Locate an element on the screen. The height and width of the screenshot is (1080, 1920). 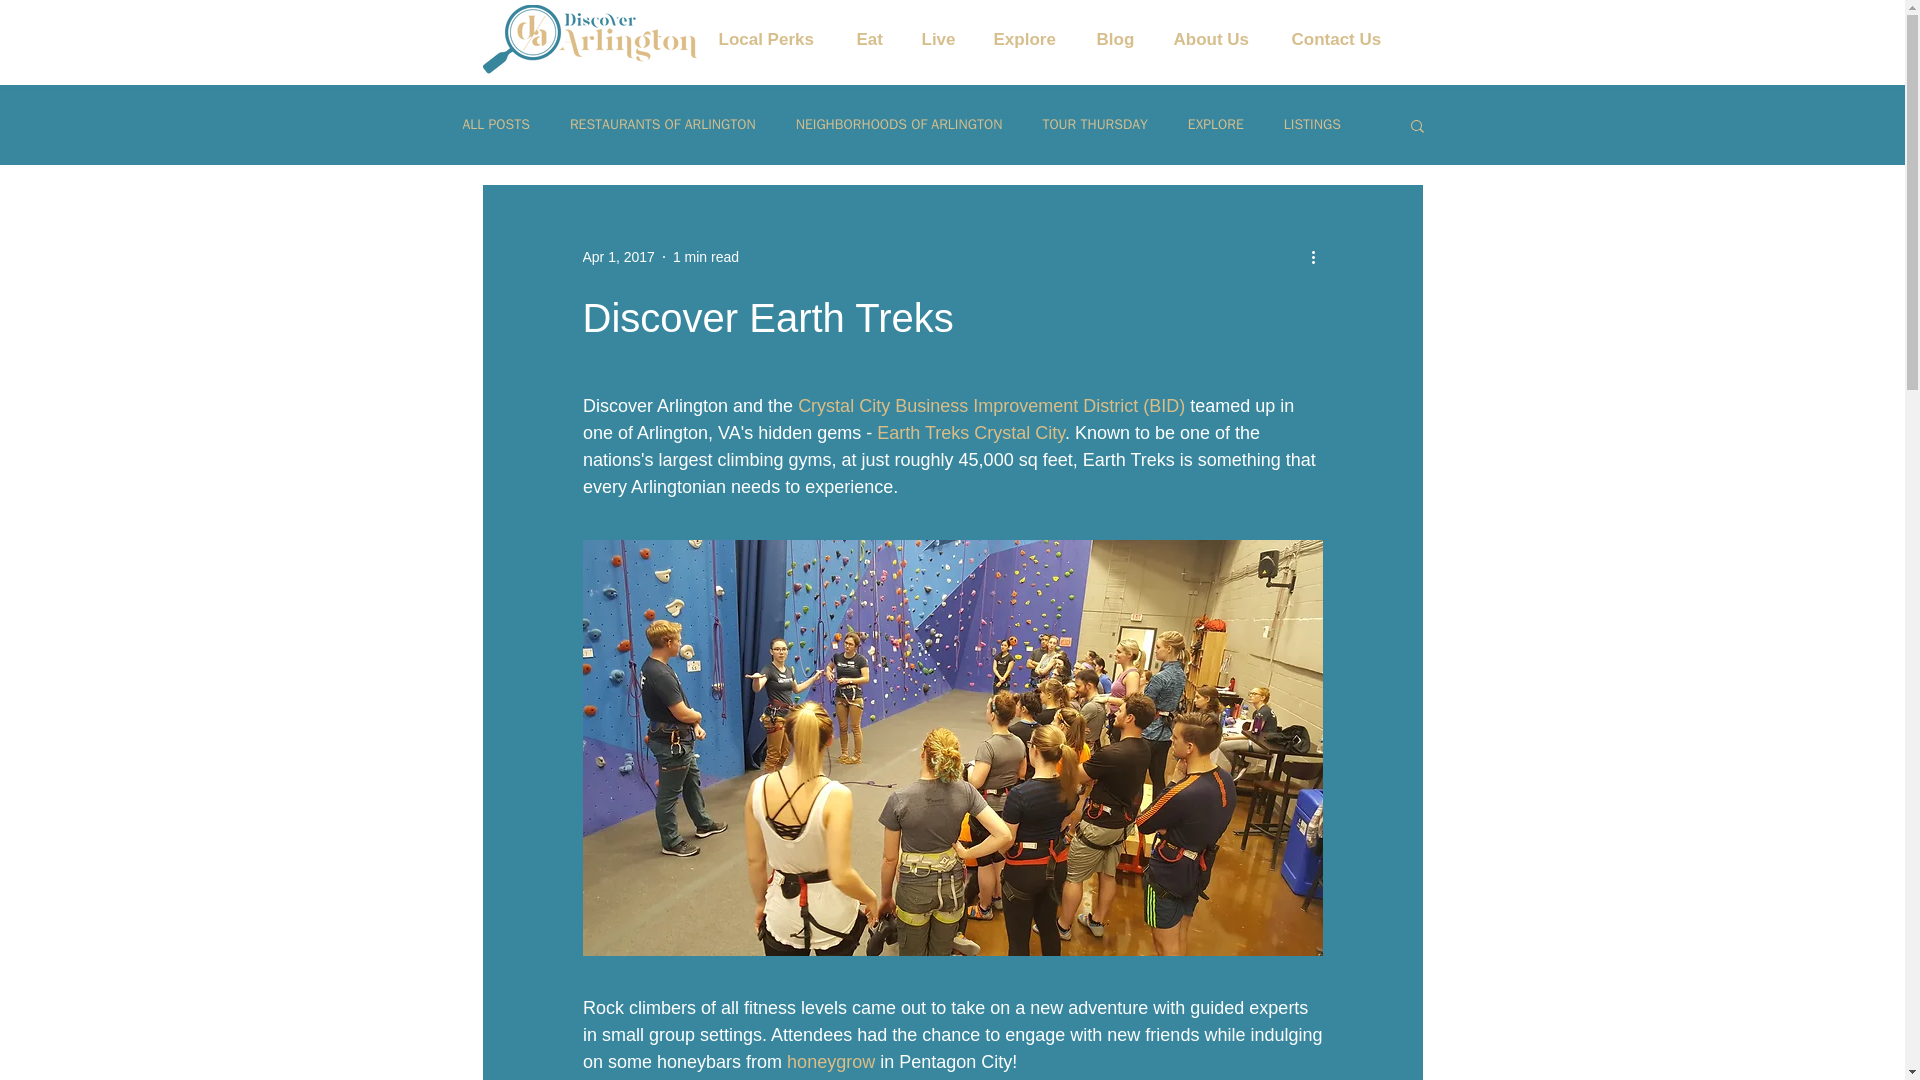
TOUR THURSDAY is located at coordinates (1094, 124).